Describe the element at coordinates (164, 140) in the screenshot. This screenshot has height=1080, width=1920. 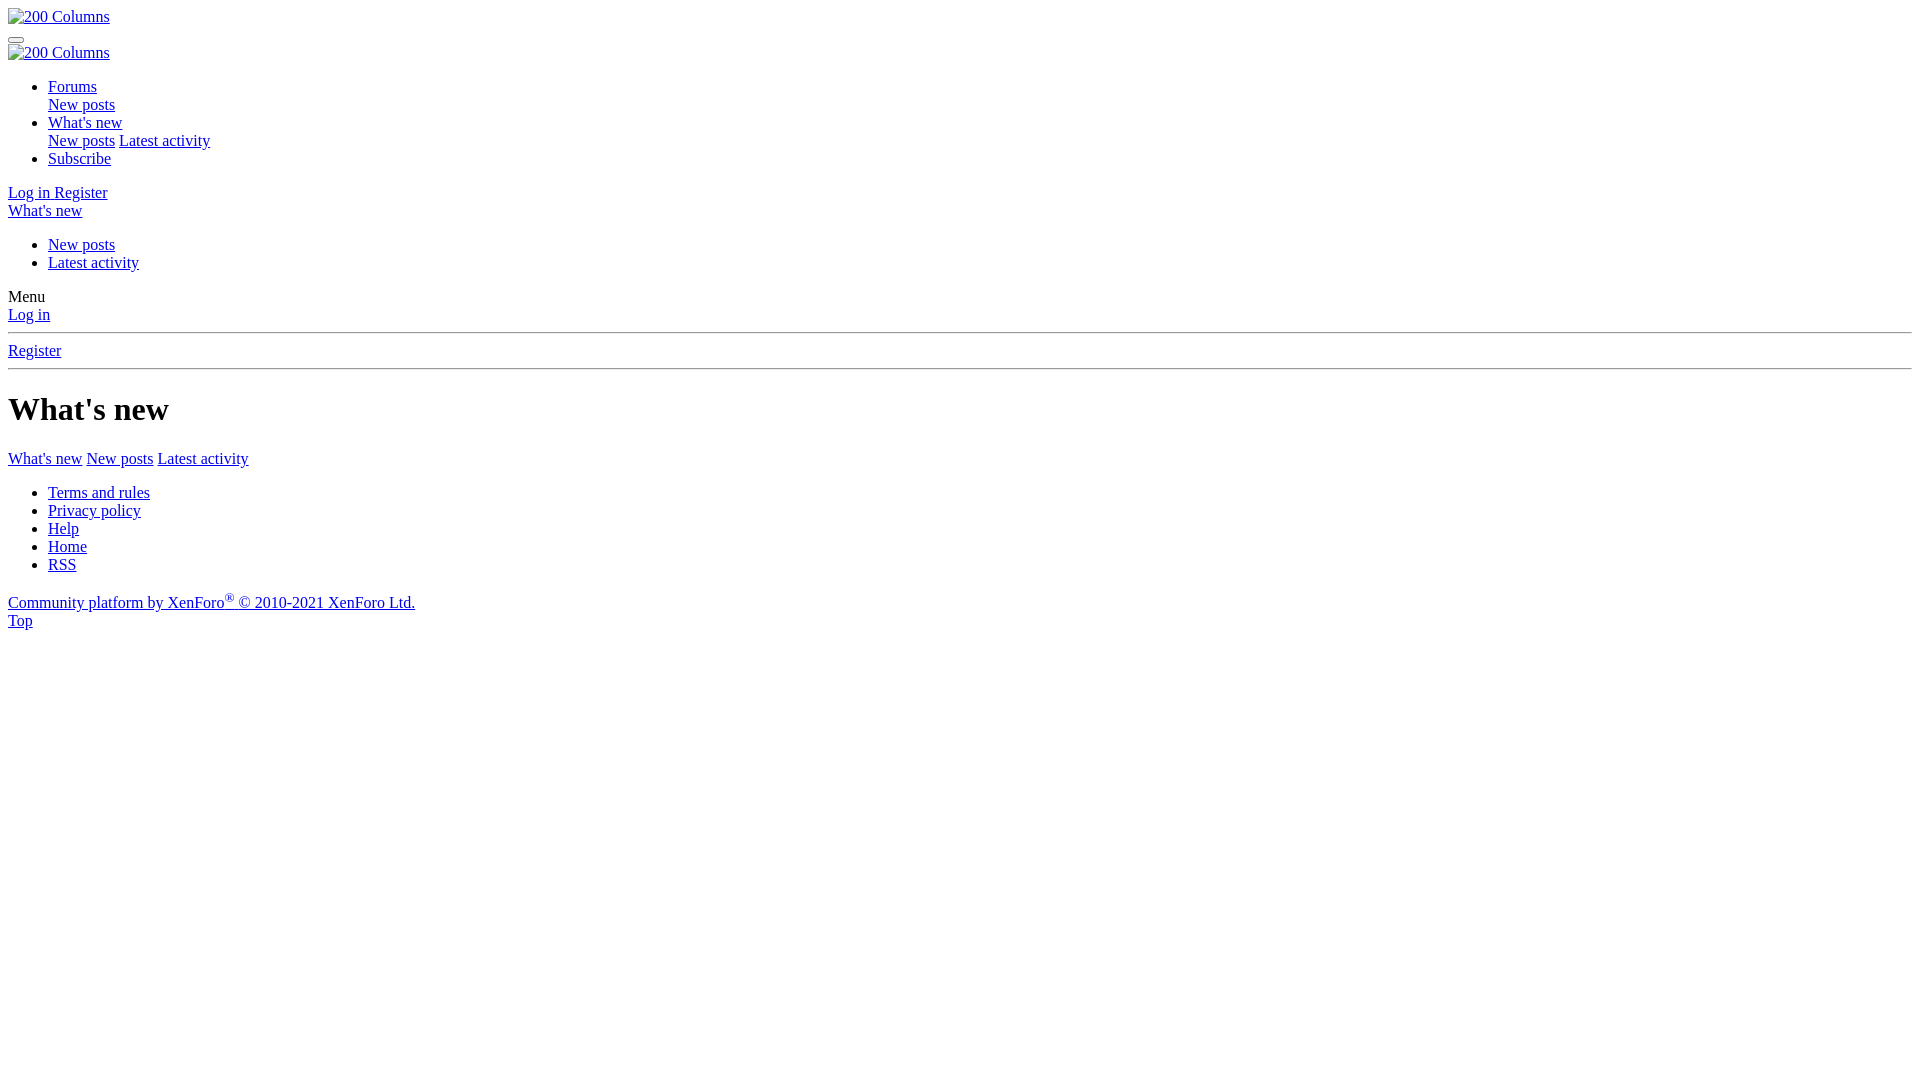
I see `Latest activity` at that location.